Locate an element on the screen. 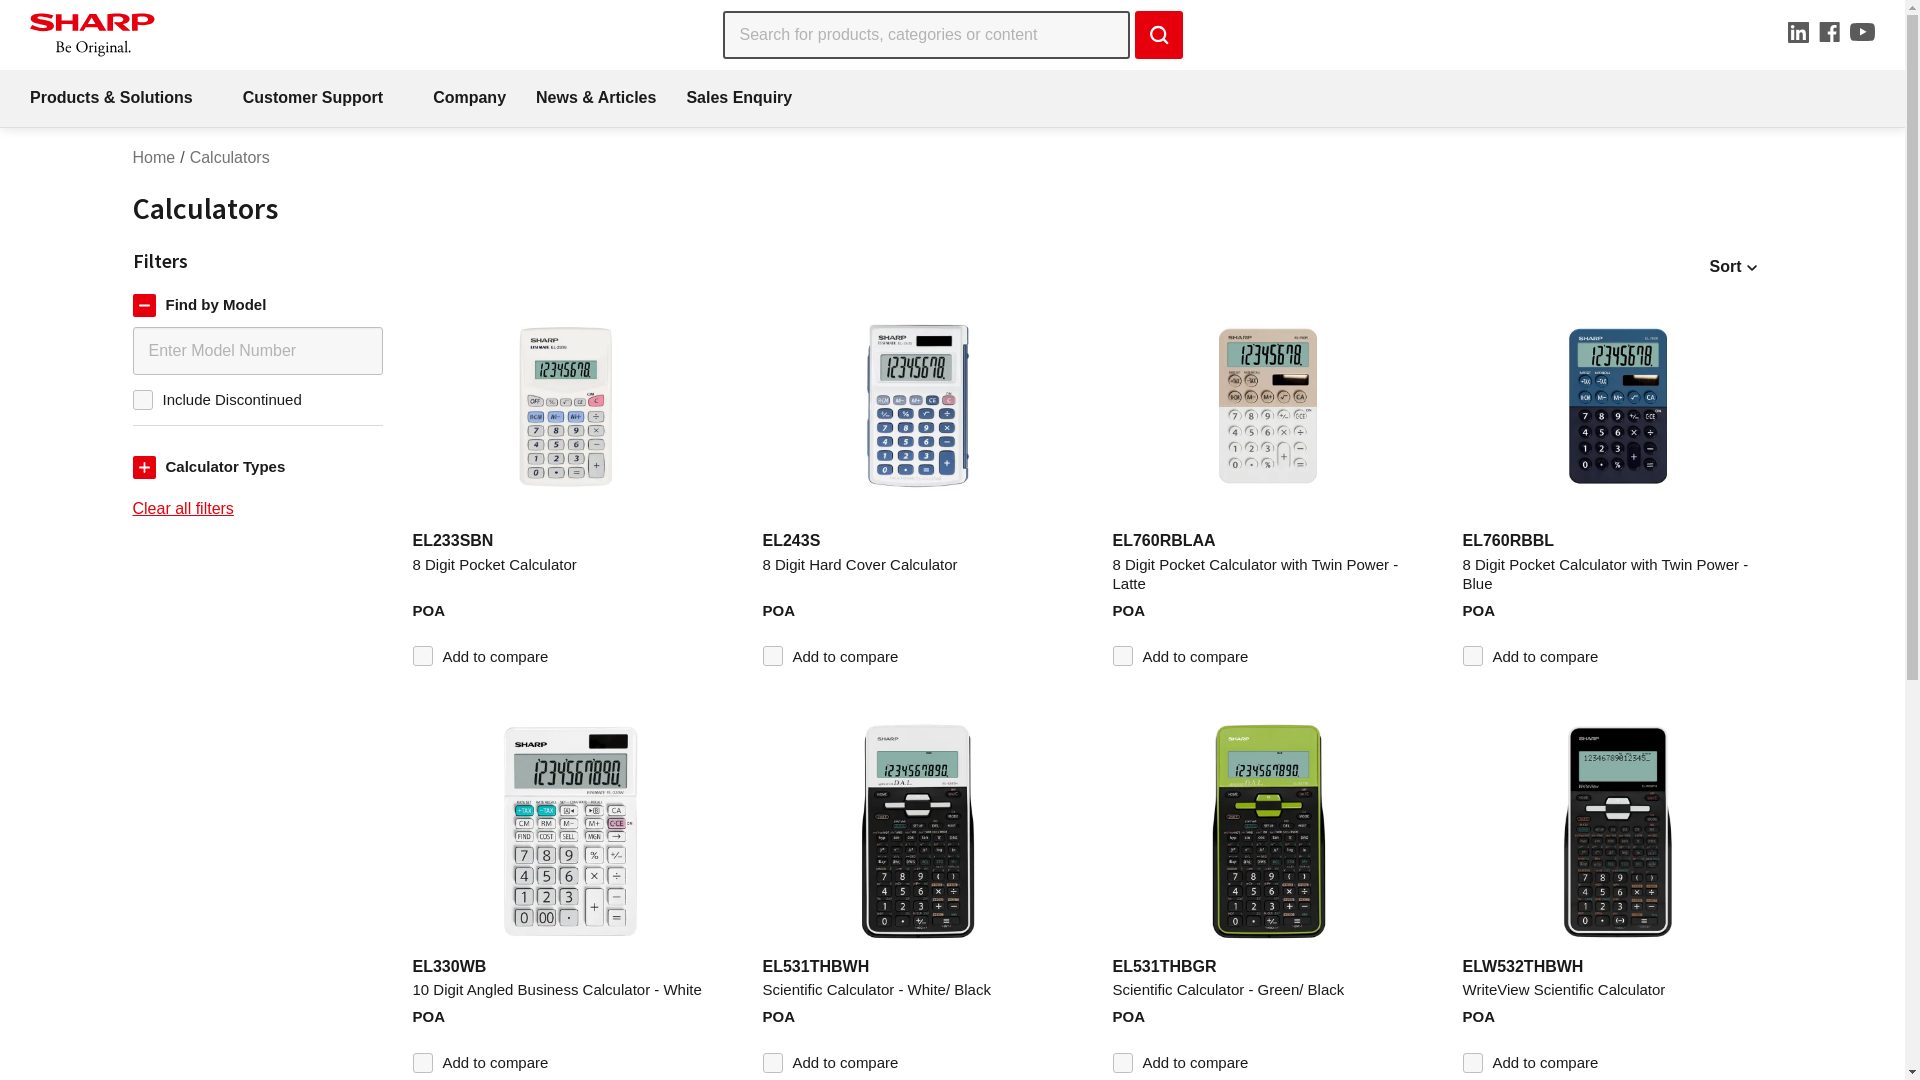 The height and width of the screenshot is (1080, 1920). Products & Solutions is located at coordinates (122, 98).